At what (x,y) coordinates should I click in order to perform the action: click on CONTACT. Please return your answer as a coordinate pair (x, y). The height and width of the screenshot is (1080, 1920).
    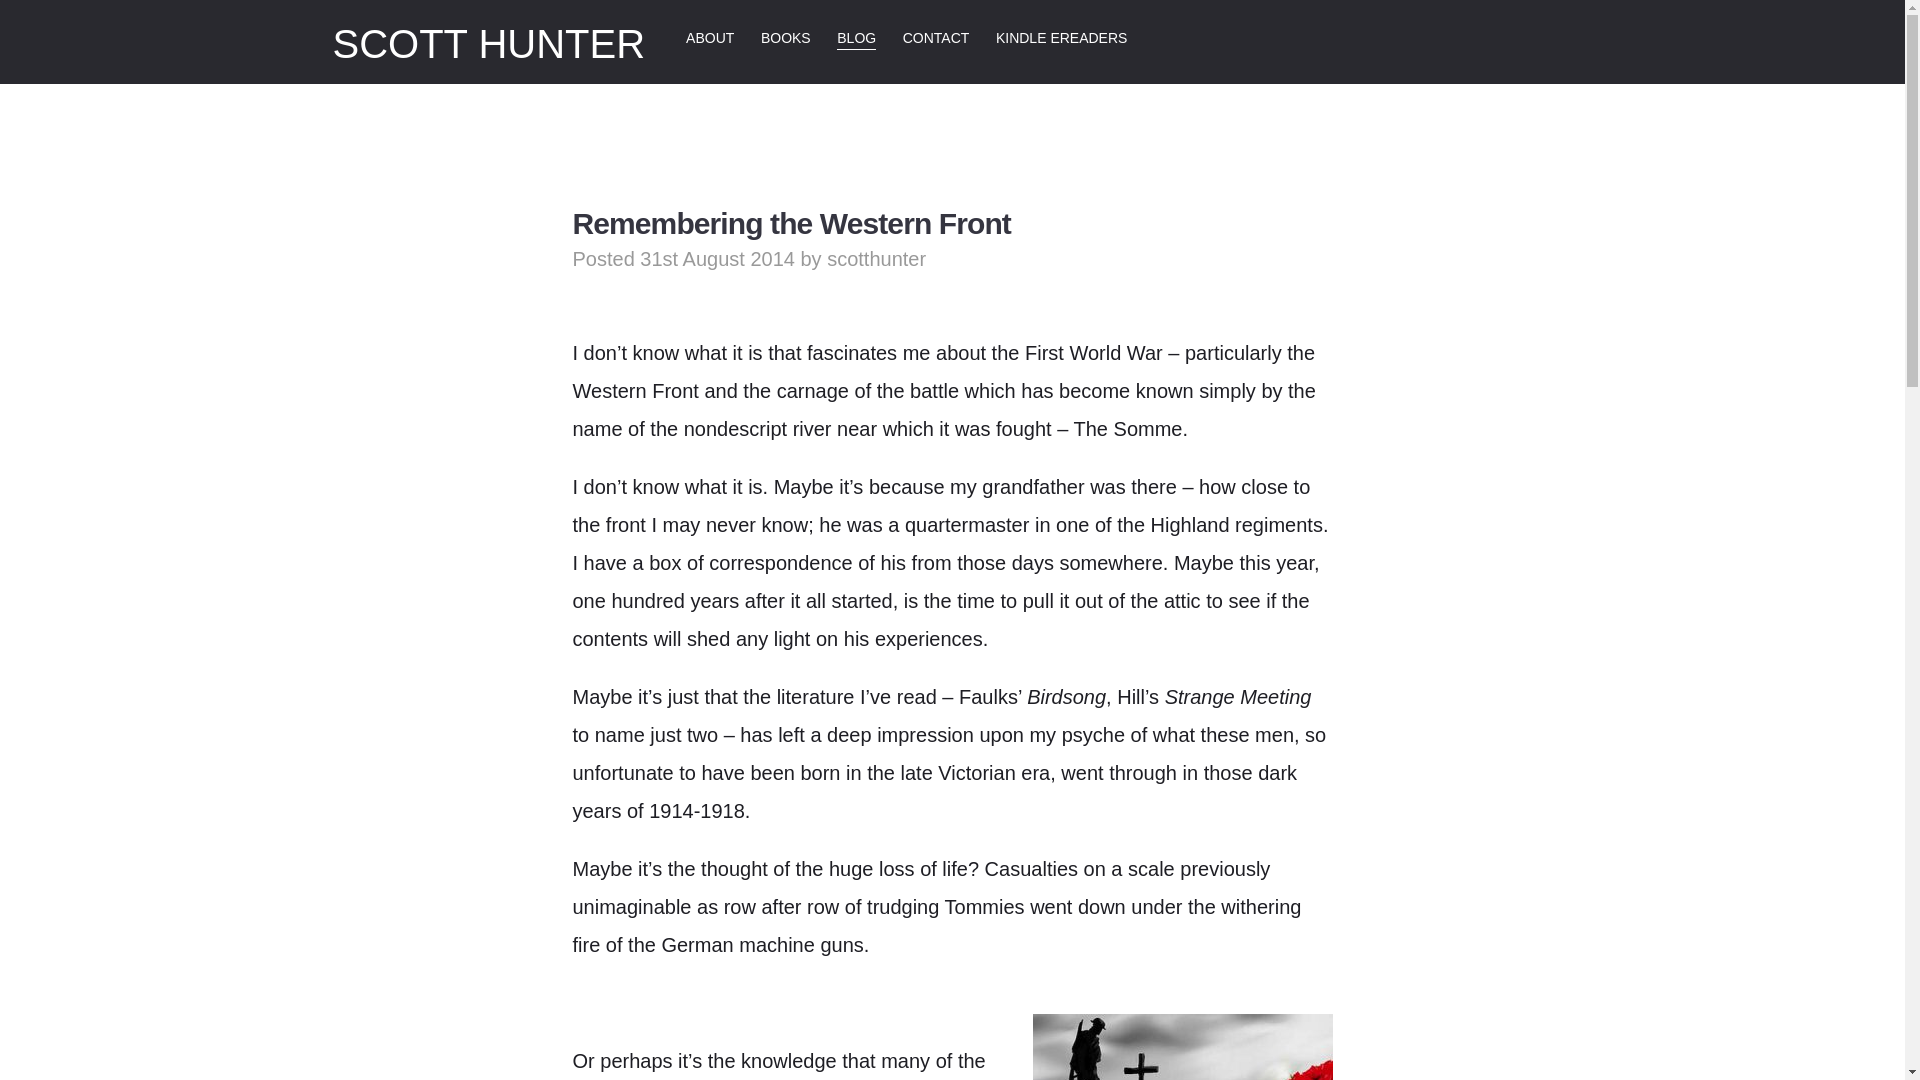
    Looking at the image, I should click on (936, 38).